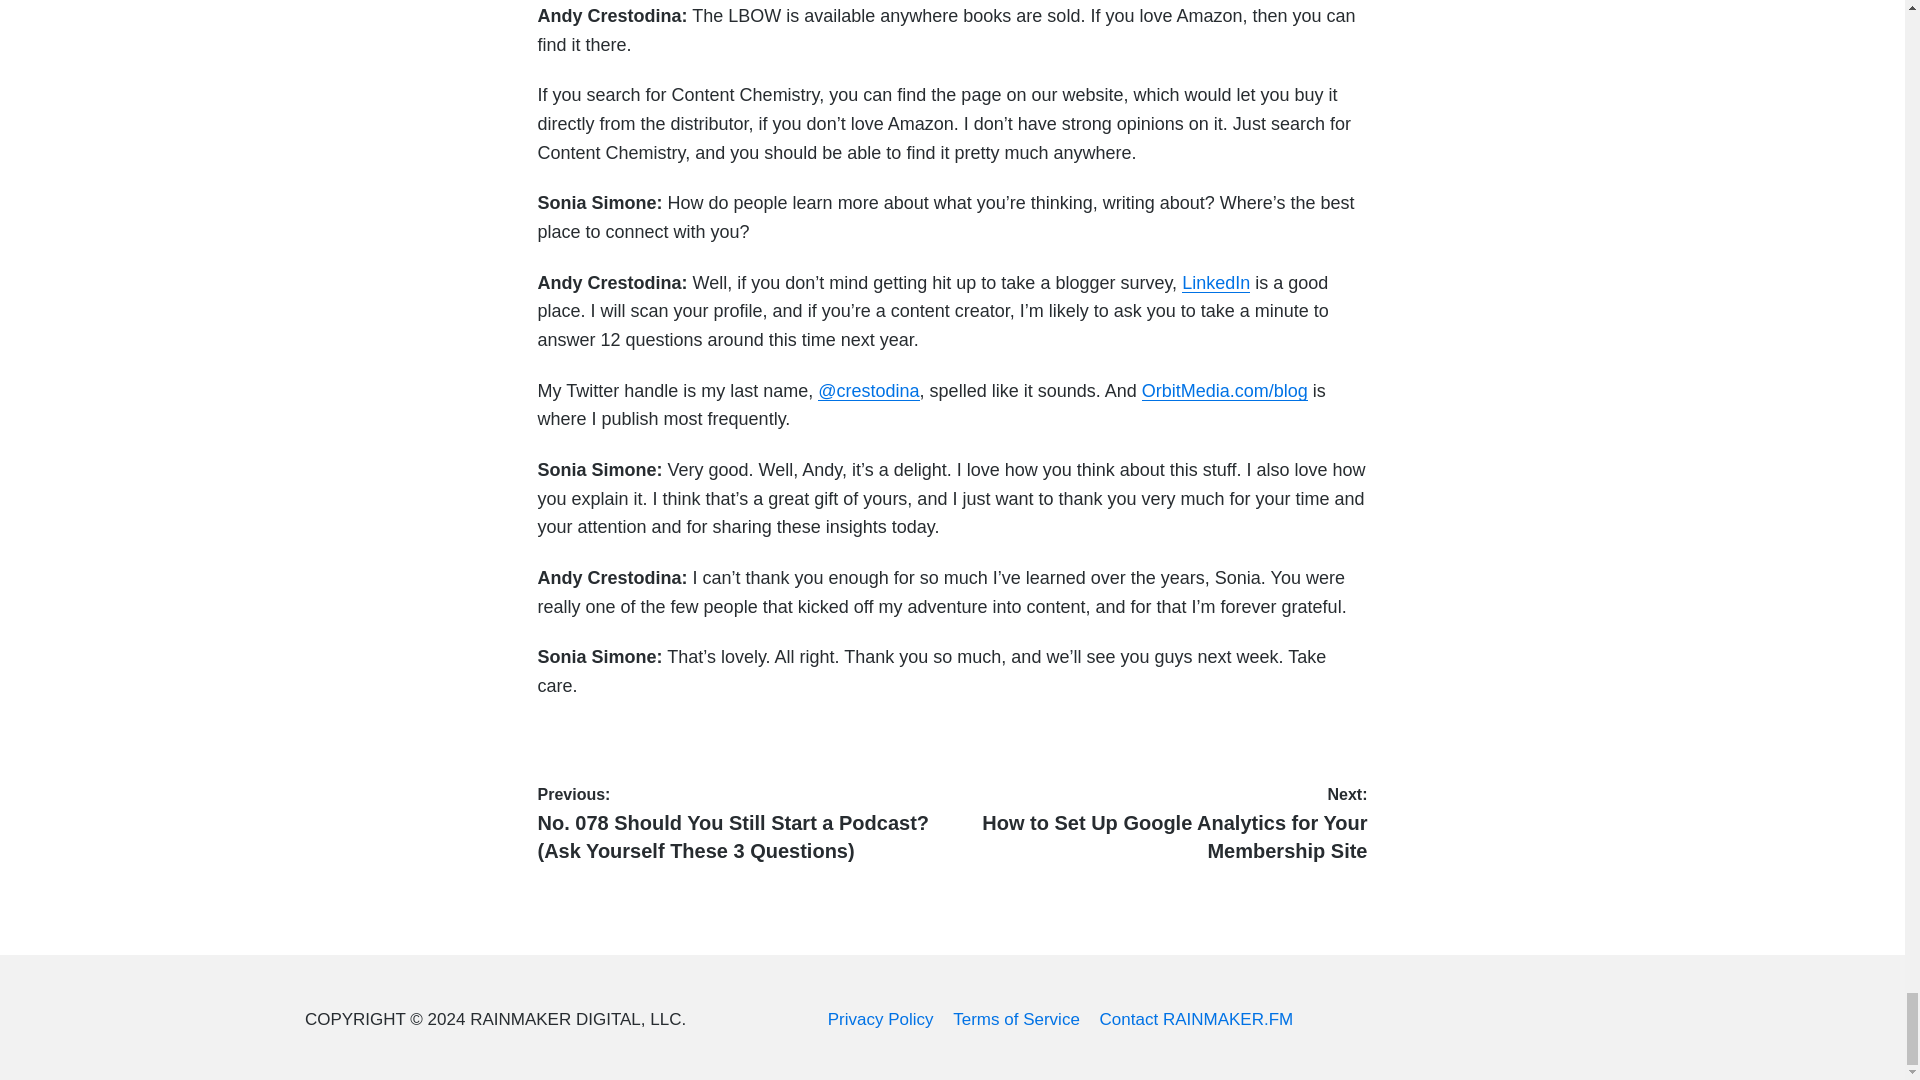 The image size is (1920, 1080). Describe the element at coordinates (1216, 282) in the screenshot. I see `LinkedIn` at that location.